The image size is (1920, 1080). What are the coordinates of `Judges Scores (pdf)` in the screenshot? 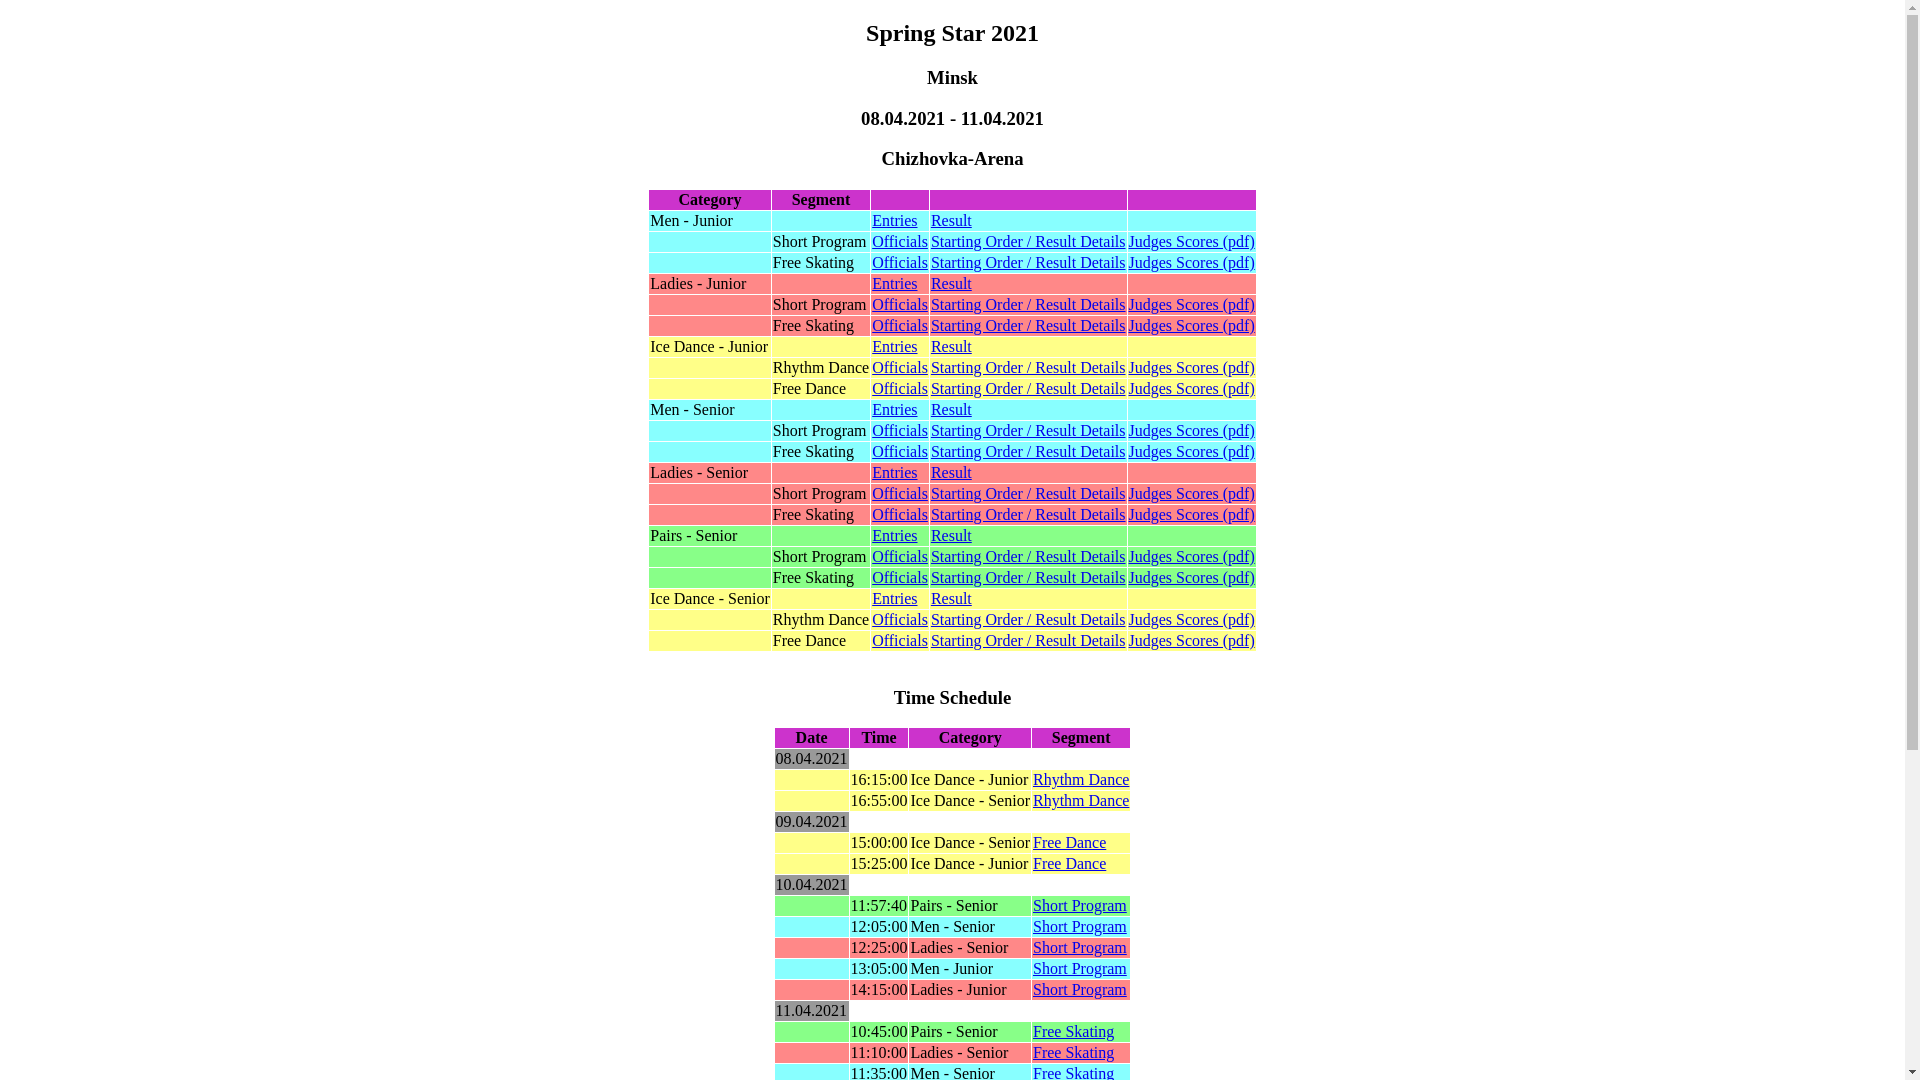 It's located at (1192, 452).